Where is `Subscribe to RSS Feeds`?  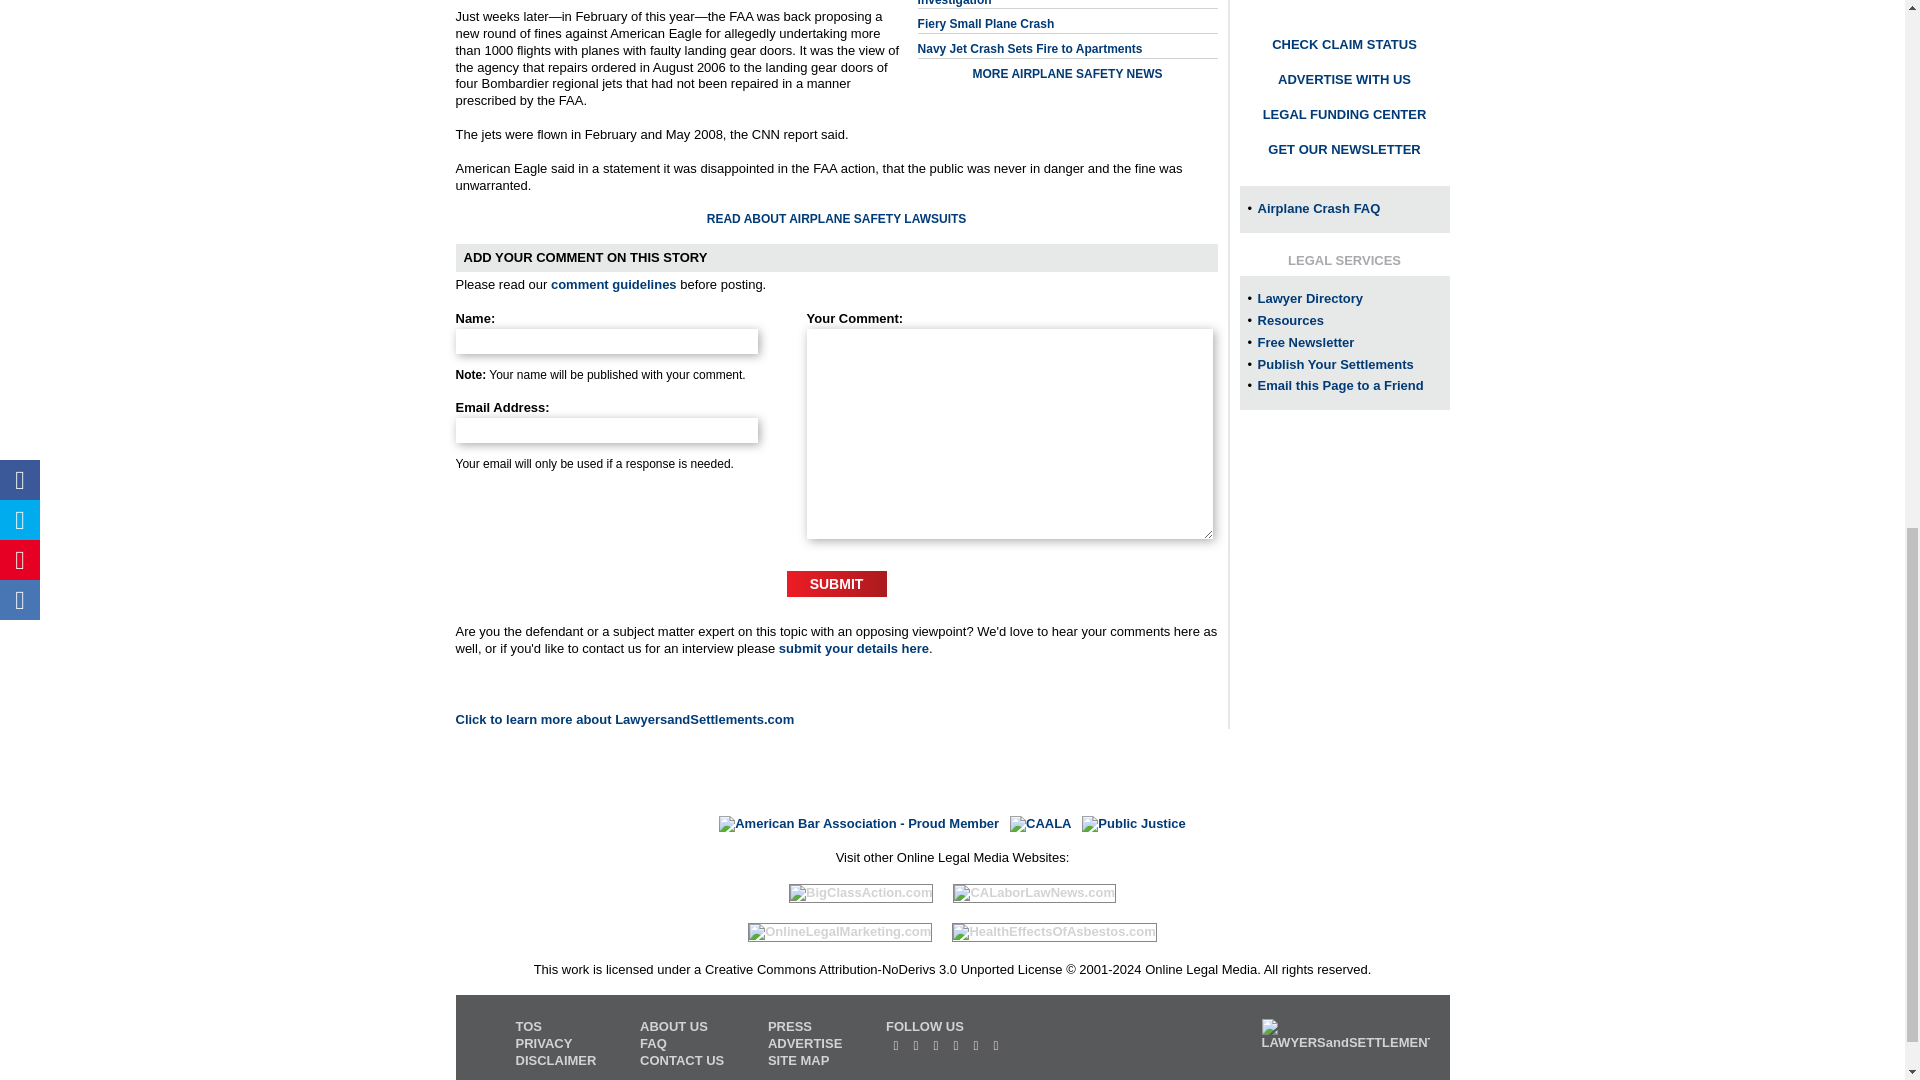 Subscribe to RSS Feeds is located at coordinates (896, 1046).